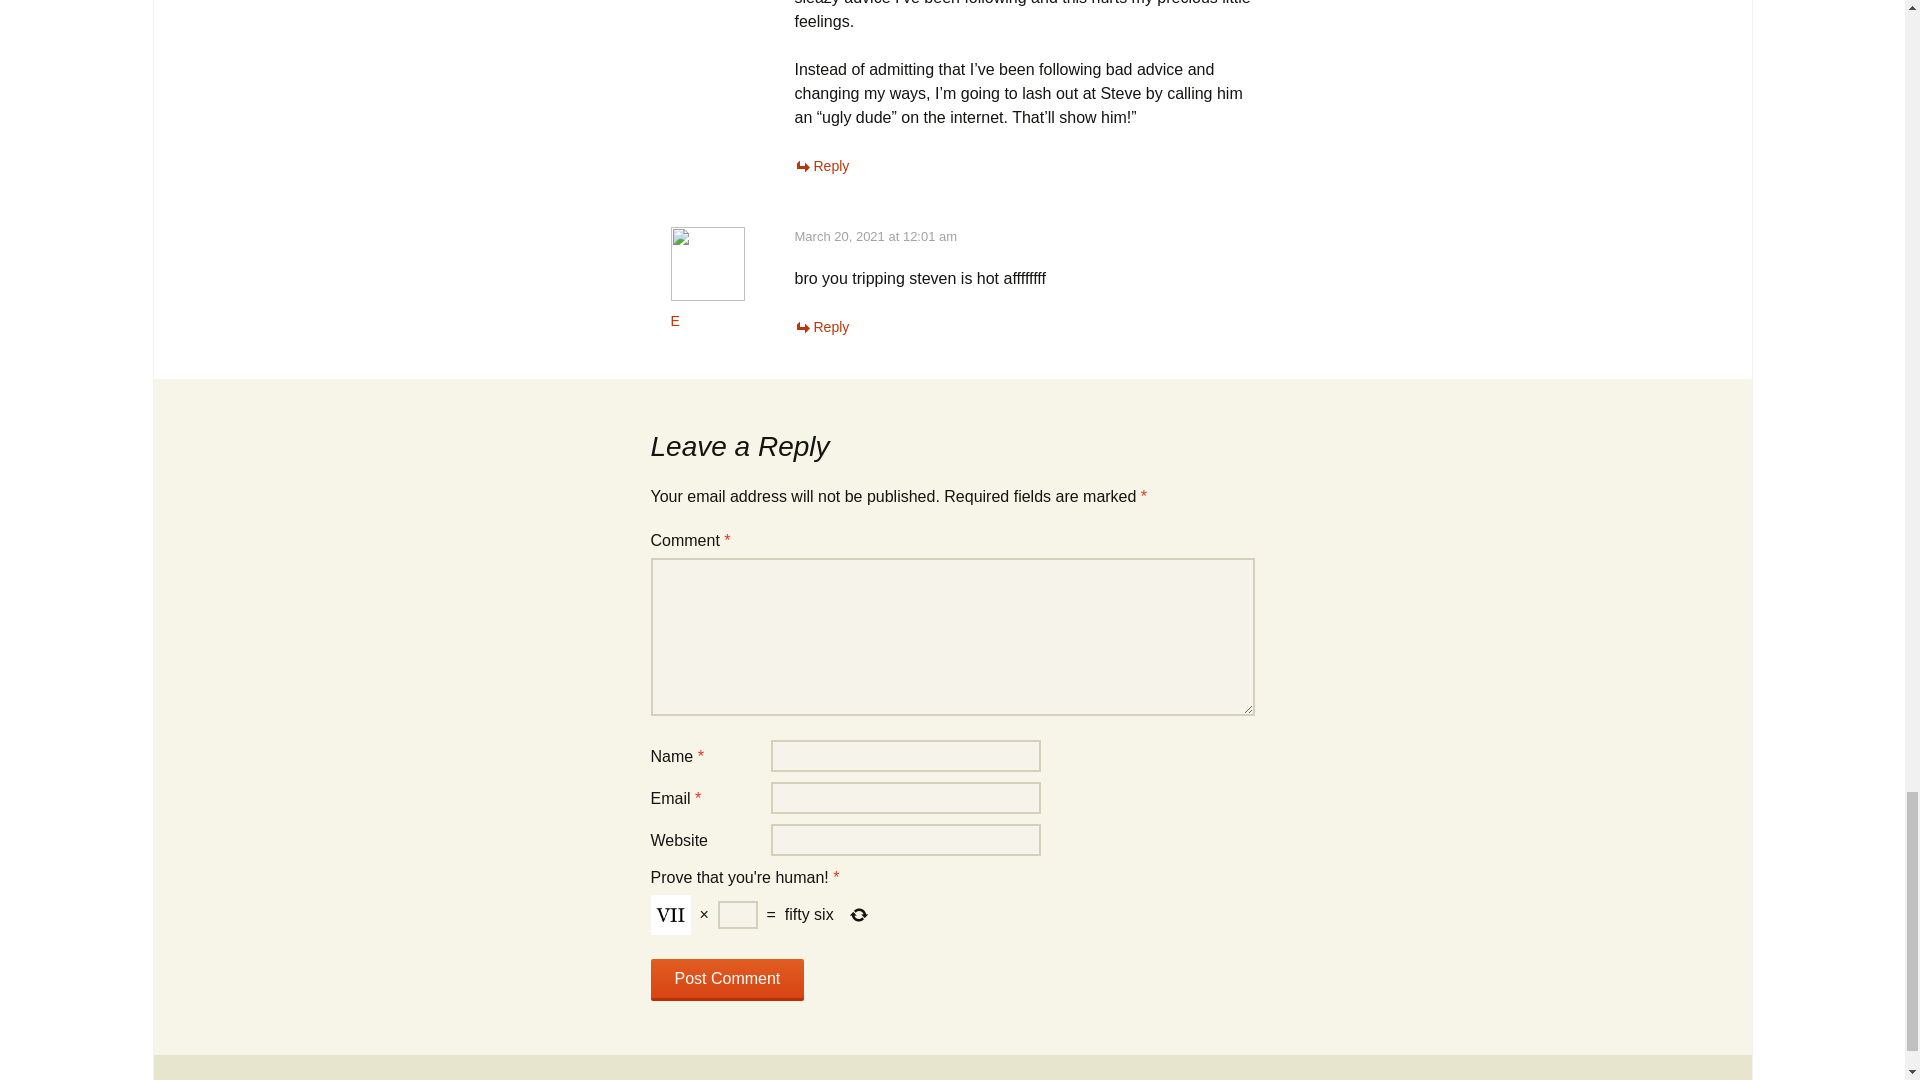  I want to click on Reply, so click(821, 165).